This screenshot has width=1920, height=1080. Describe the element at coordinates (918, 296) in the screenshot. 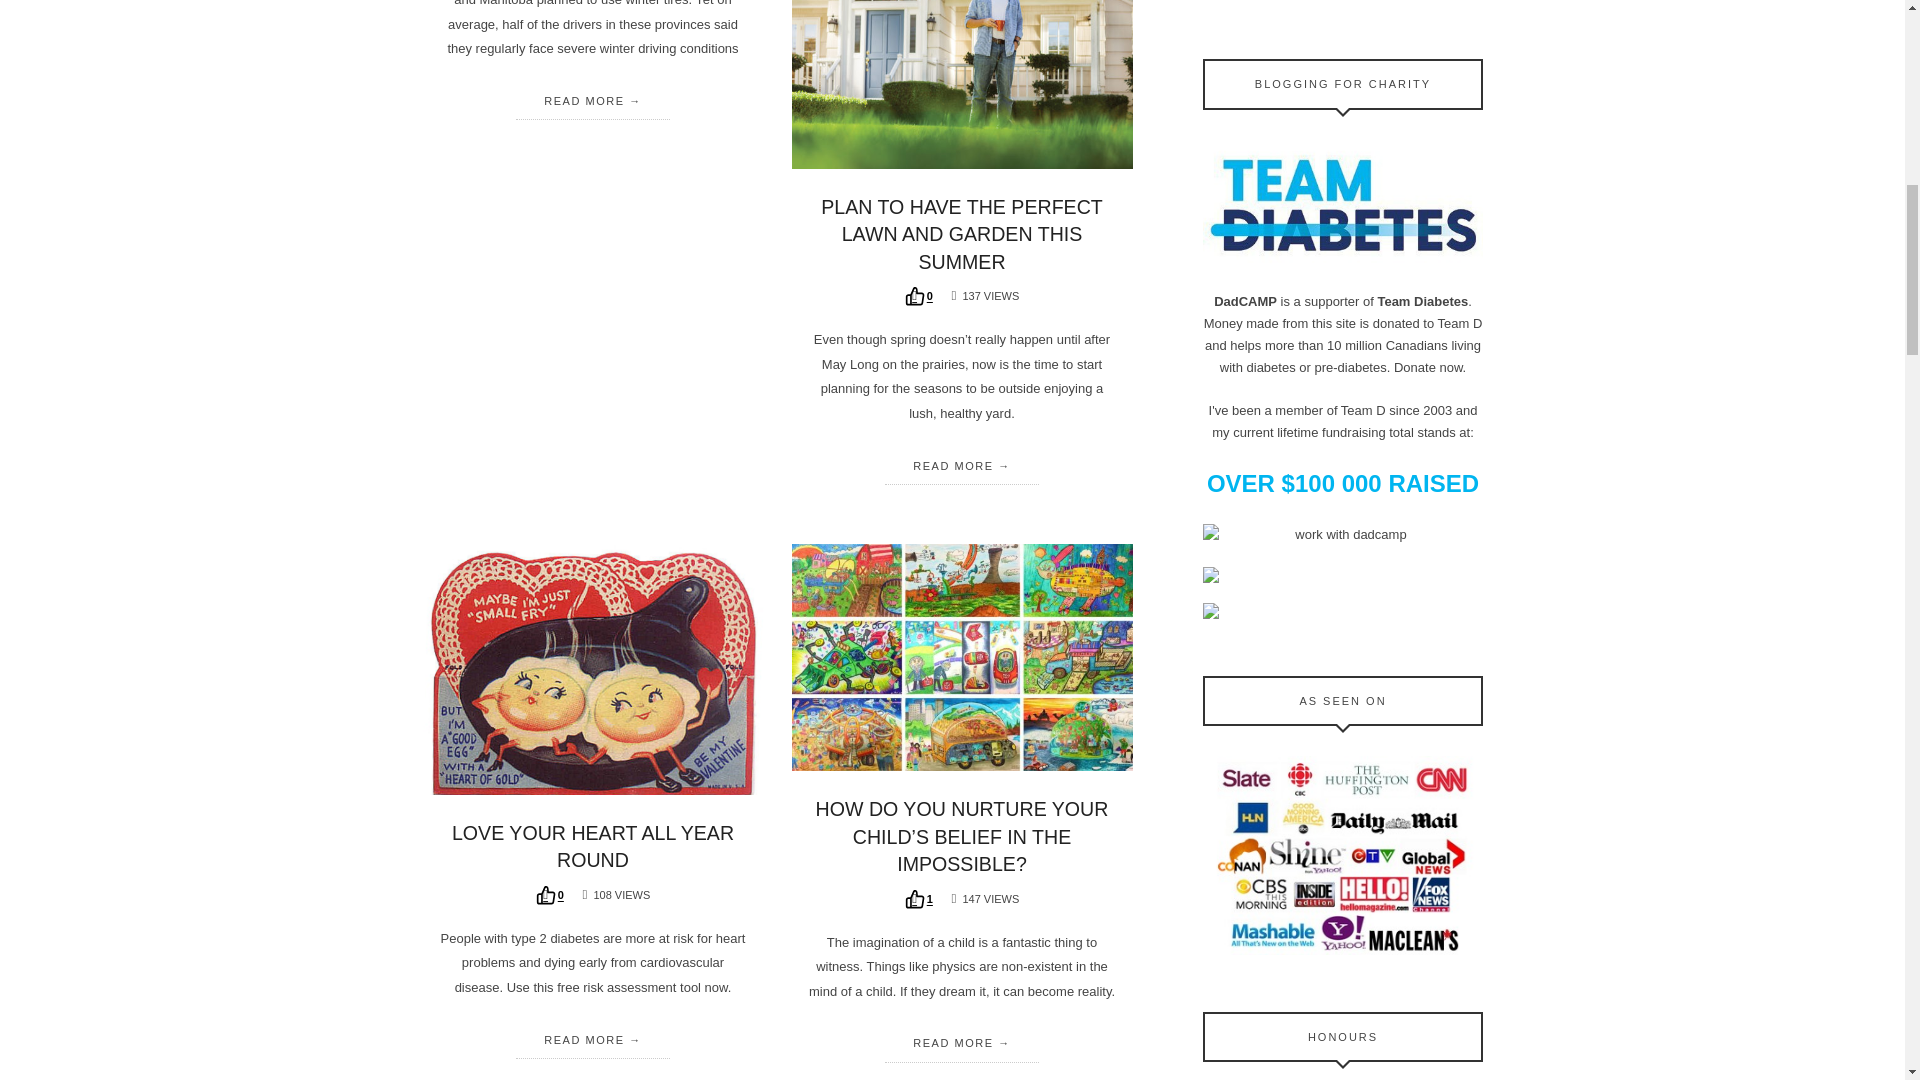

I see `Recommend this` at that location.